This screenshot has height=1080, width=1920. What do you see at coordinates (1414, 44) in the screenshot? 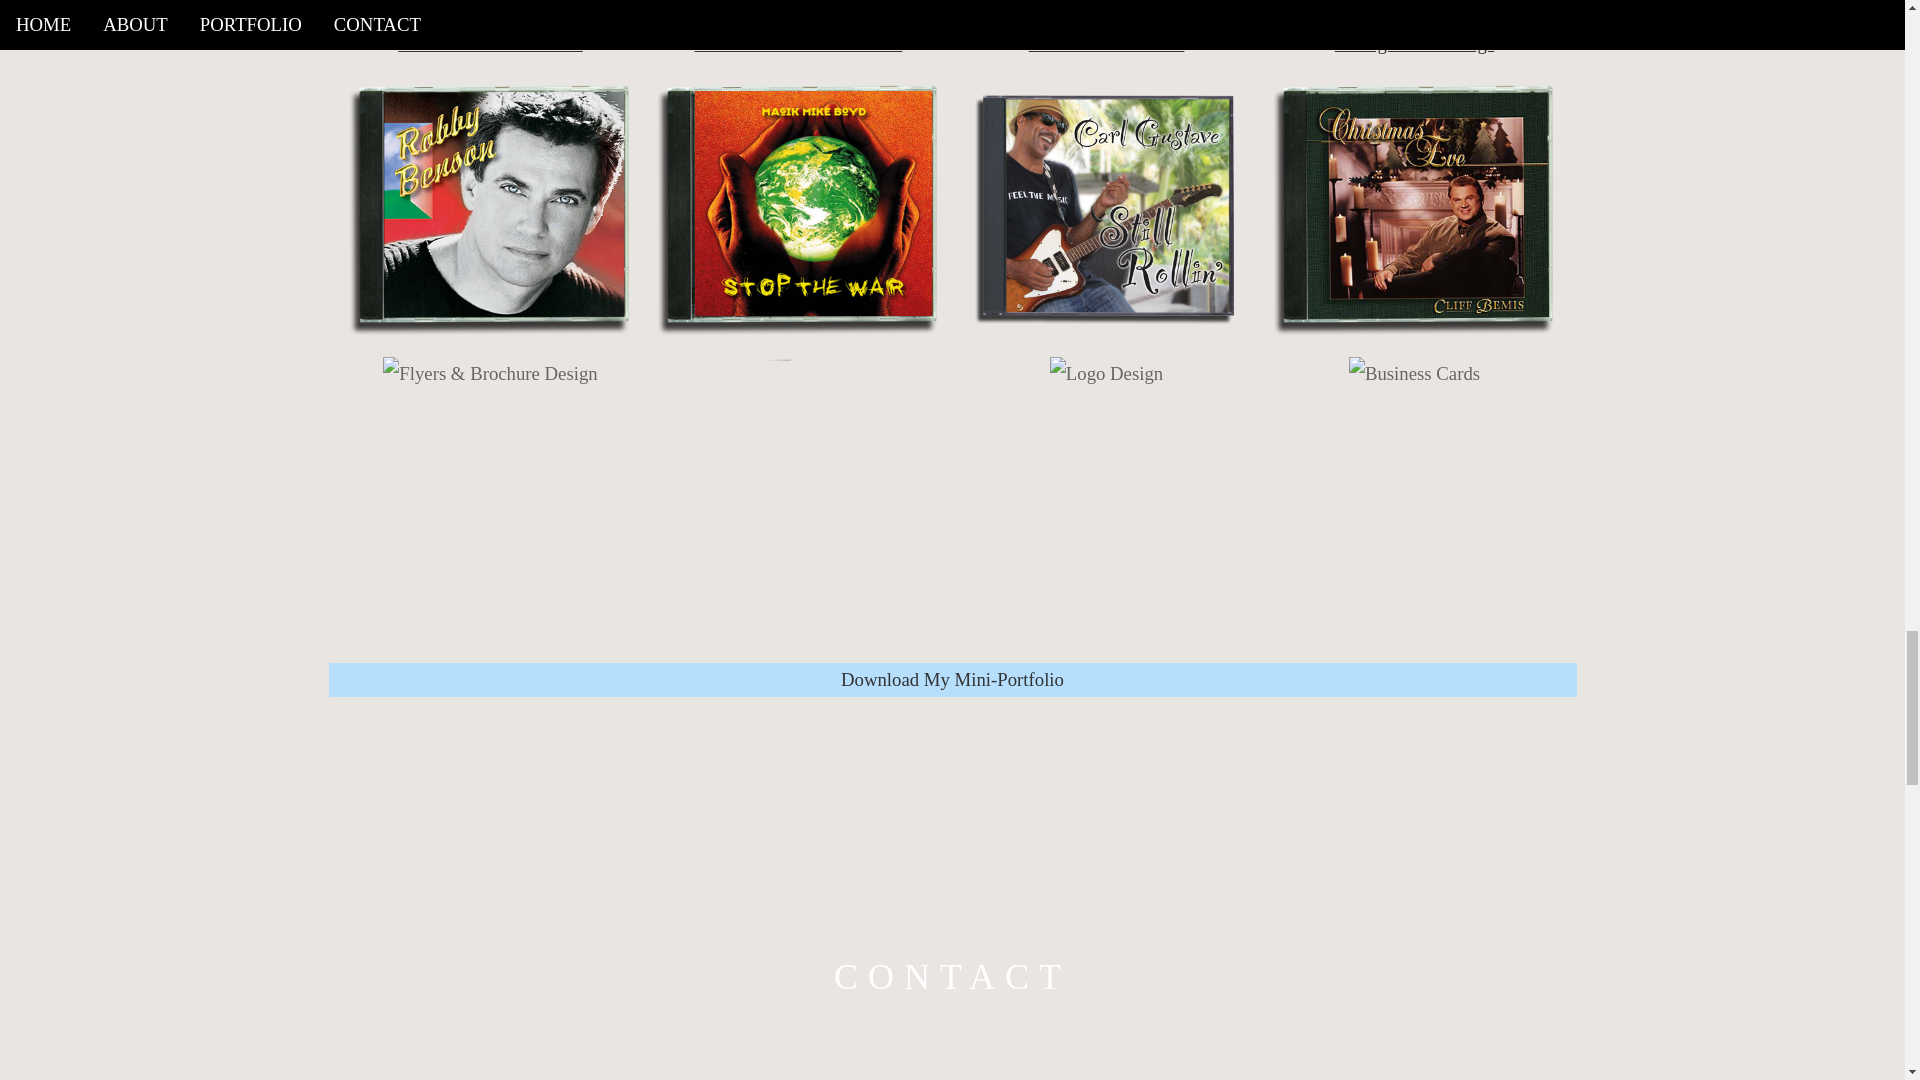
I see `Borrego Desert Dogs` at bounding box center [1414, 44].